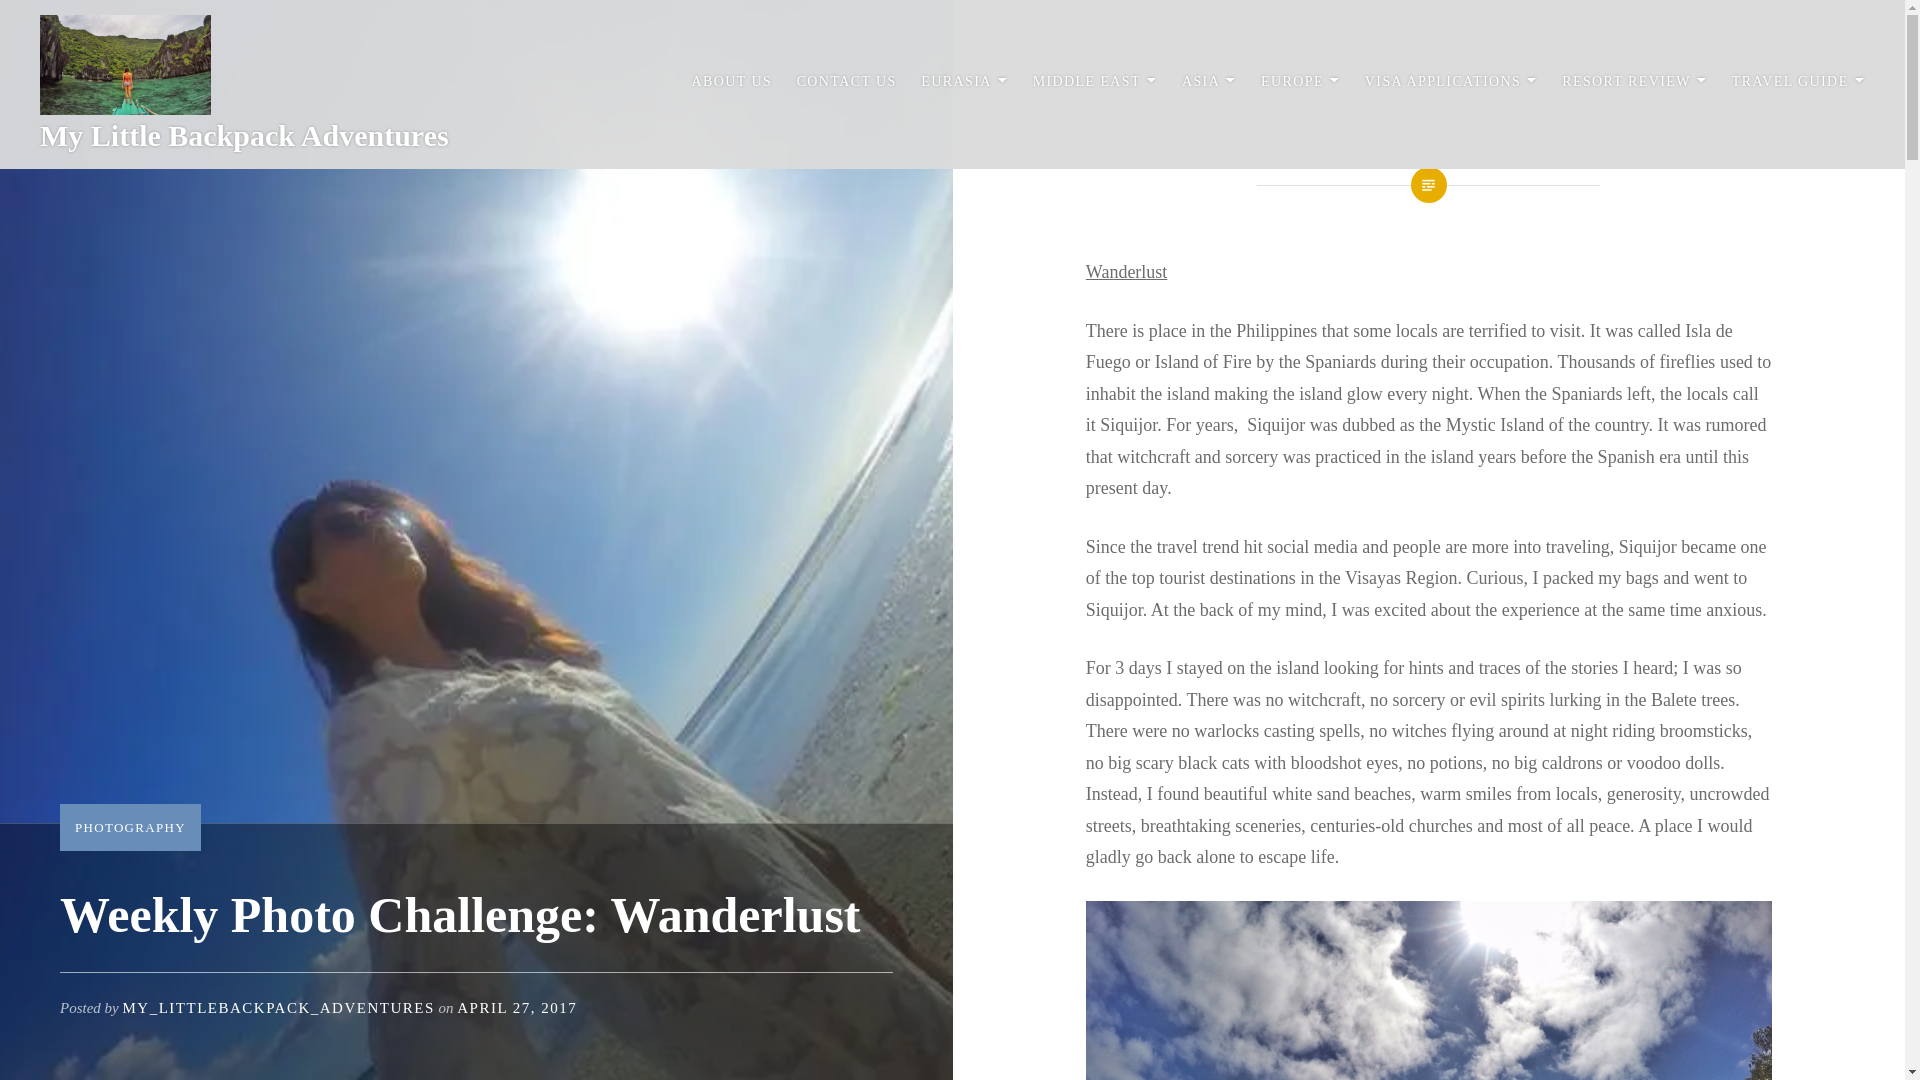 The image size is (1920, 1080). Describe the element at coordinates (1209, 82) in the screenshot. I see `ASIA` at that location.